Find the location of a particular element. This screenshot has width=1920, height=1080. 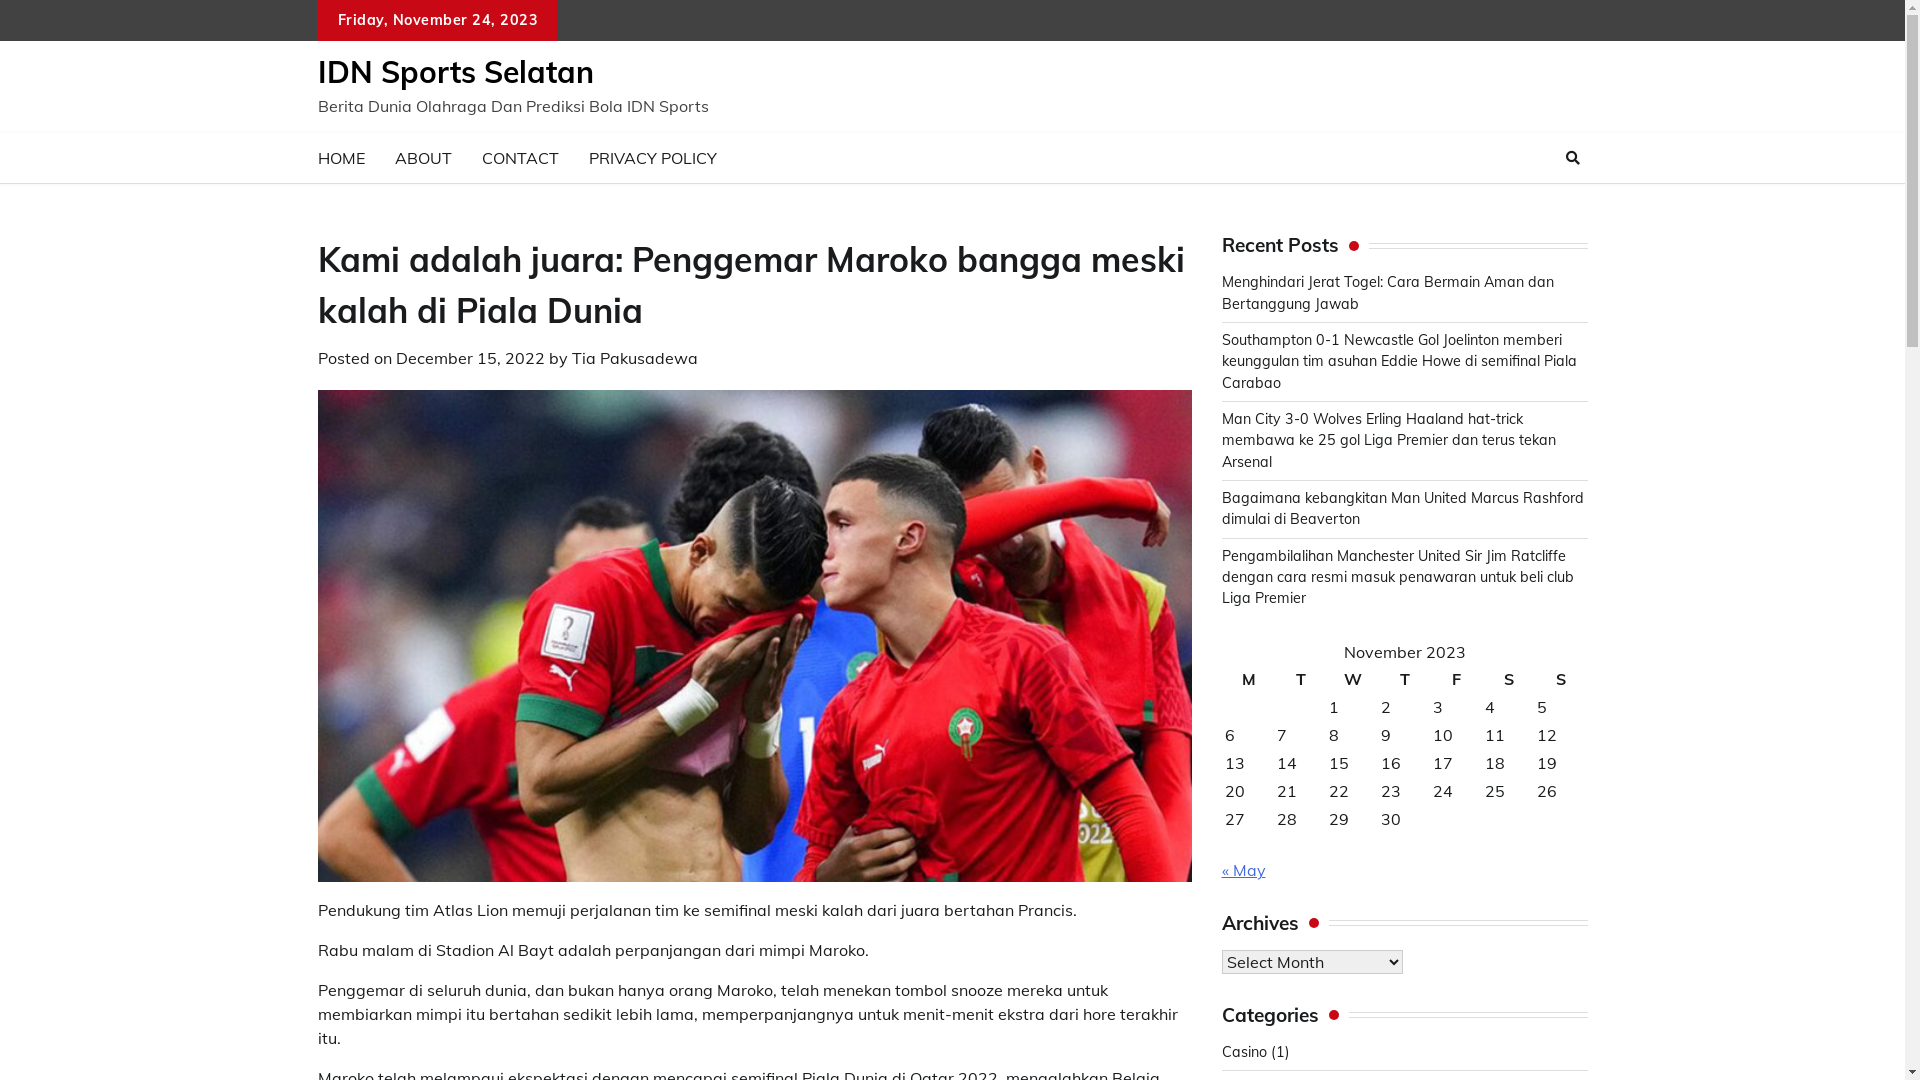

Tia Pakusadewa is located at coordinates (635, 358).